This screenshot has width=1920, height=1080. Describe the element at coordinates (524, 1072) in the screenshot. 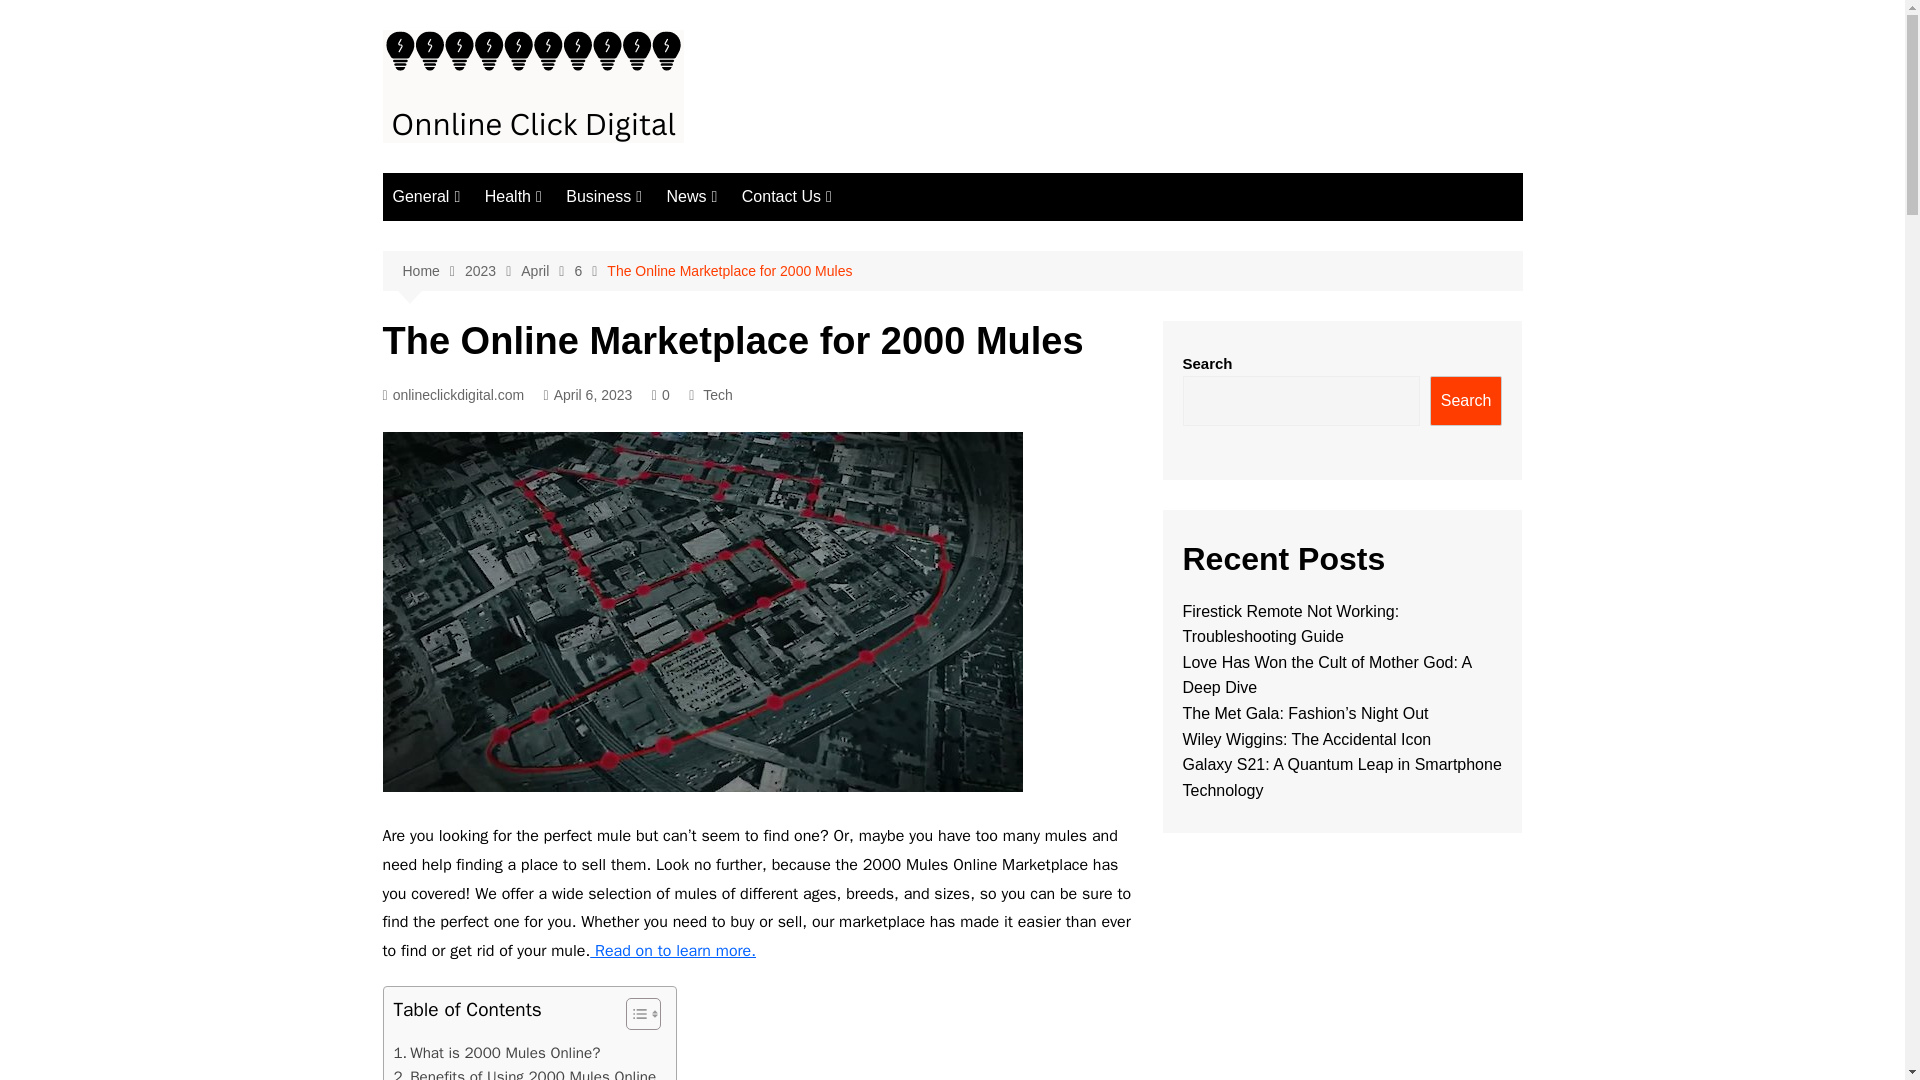

I see `Benefits of Using 2000 Mules Online` at that location.